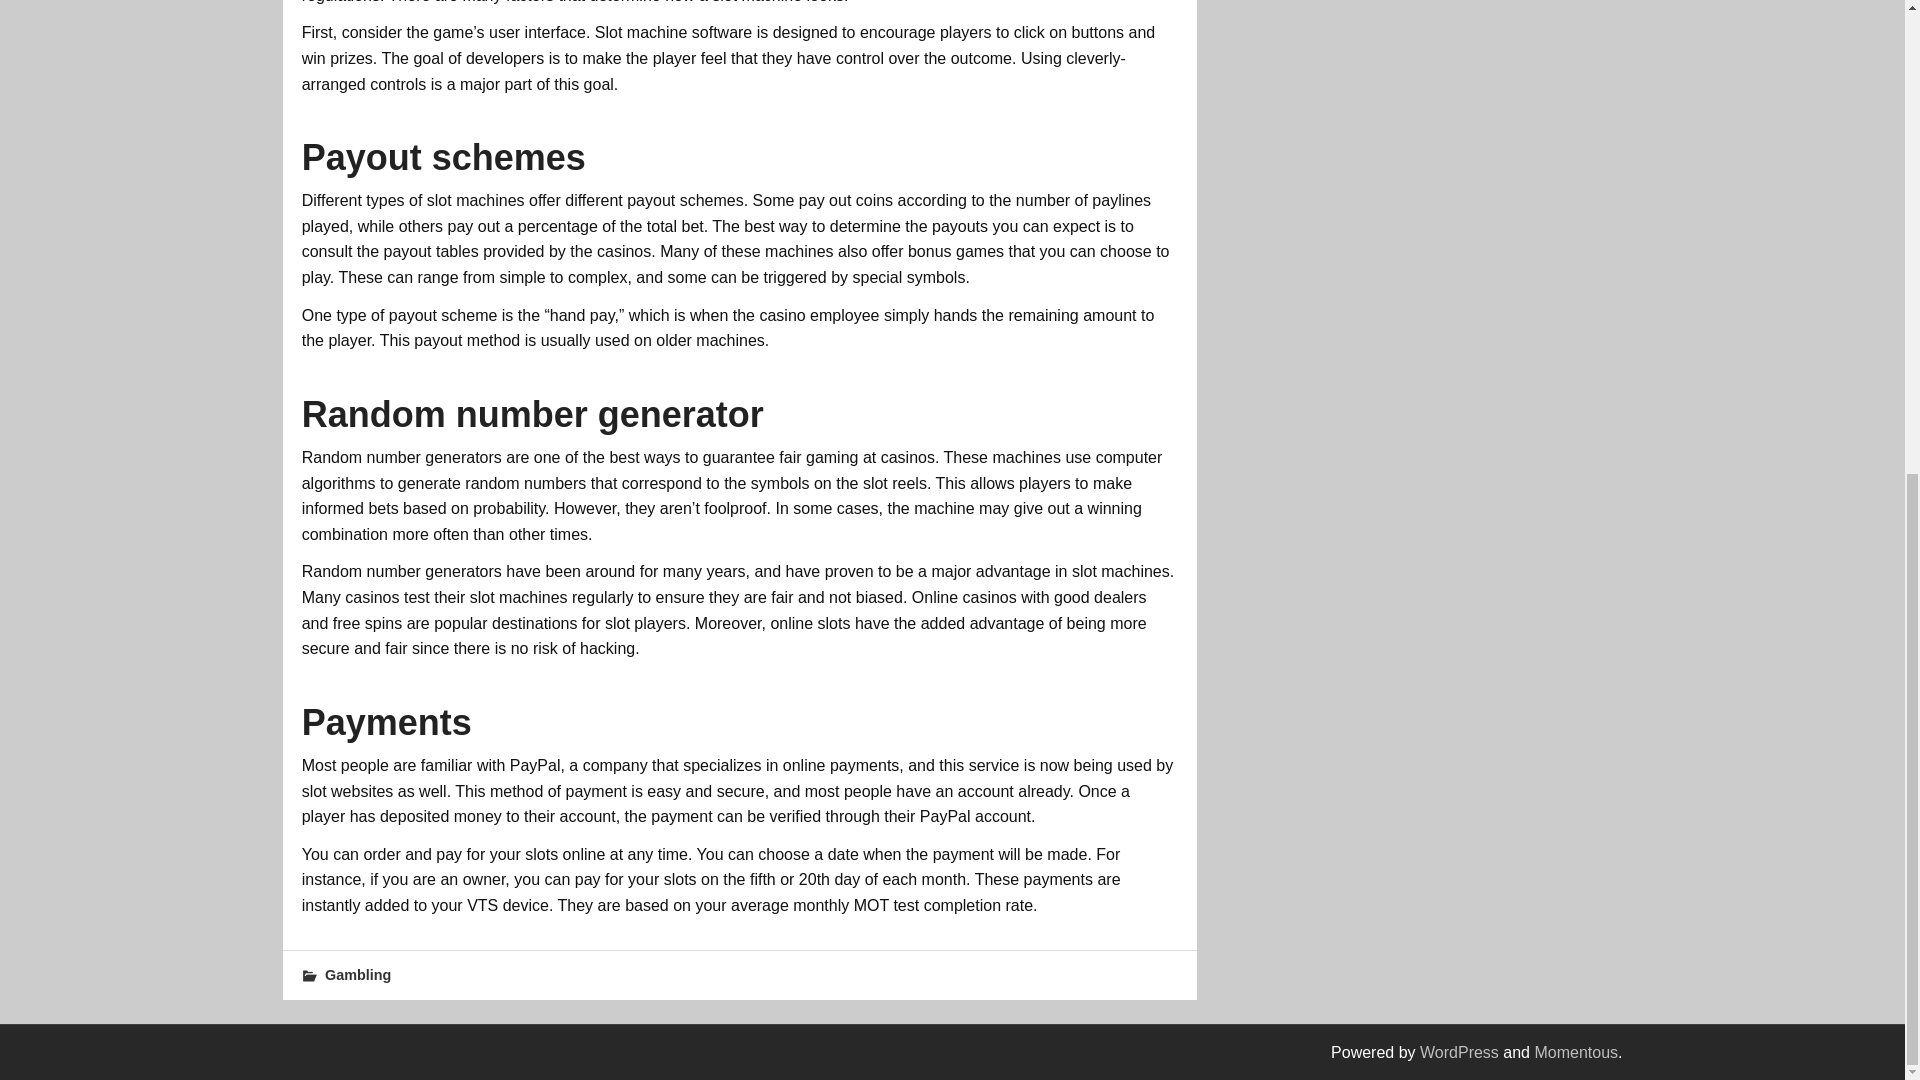 This screenshot has width=1920, height=1080. Describe the element at coordinates (1576, 1052) in the screenshot. I see `Momentous WordPress Theme` at that location.